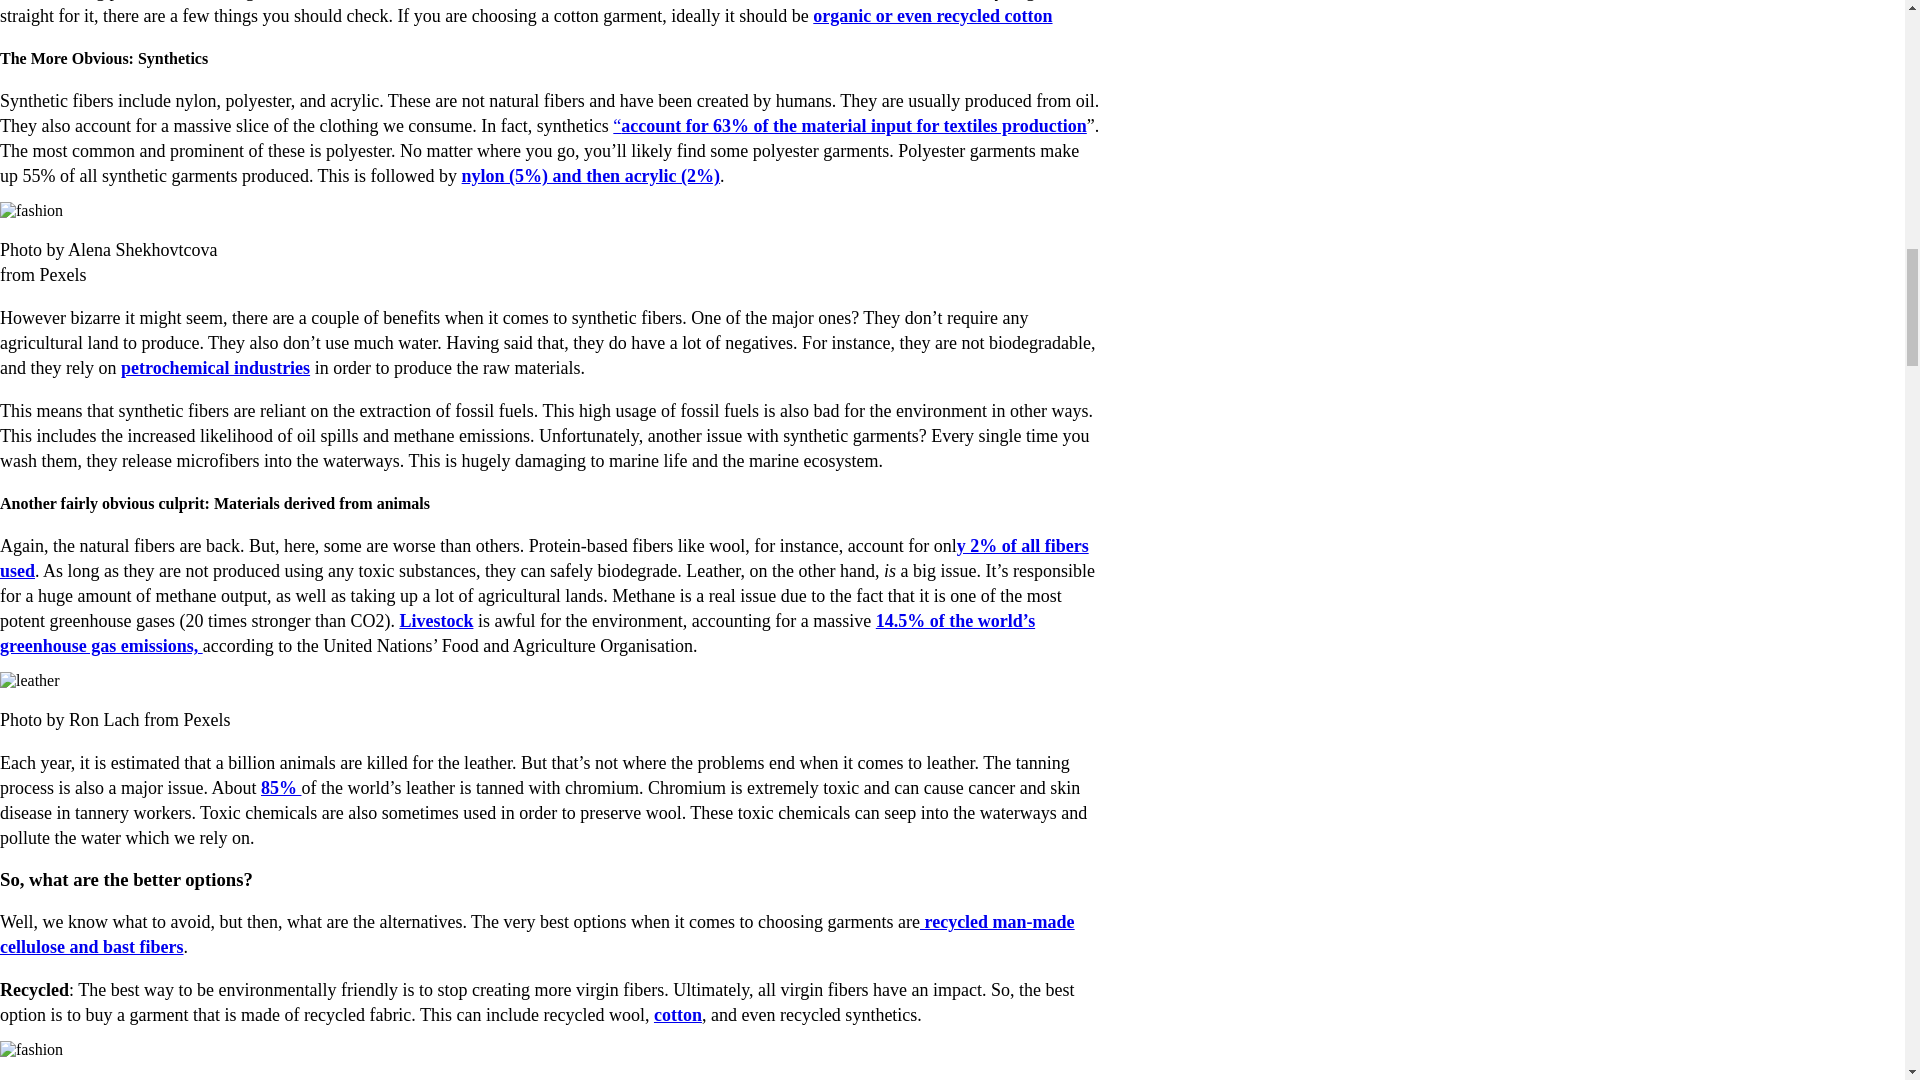 The height and width of the screenshot is (1080, 1920). I want to click on organic or even recycled cotton, so click(932, 16).